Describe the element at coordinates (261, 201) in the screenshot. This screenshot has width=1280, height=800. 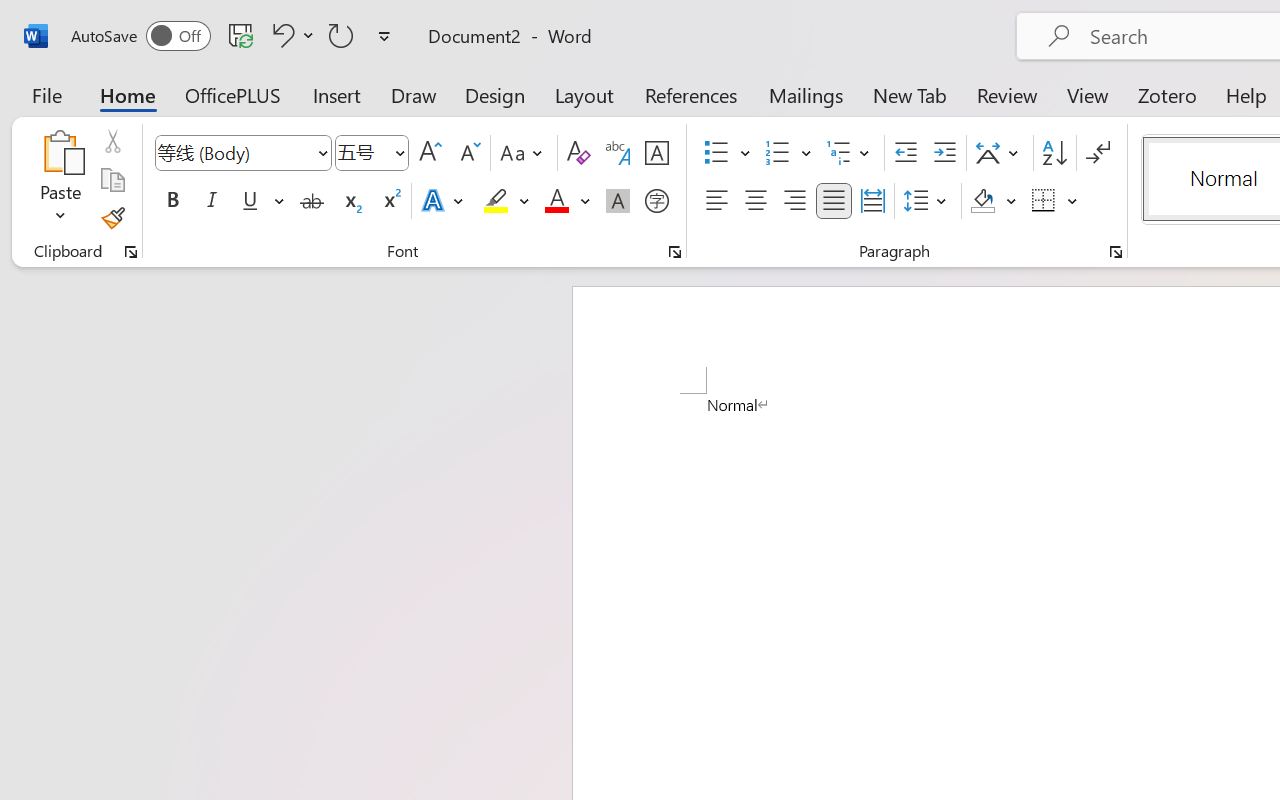
I see `Underline` at that location.